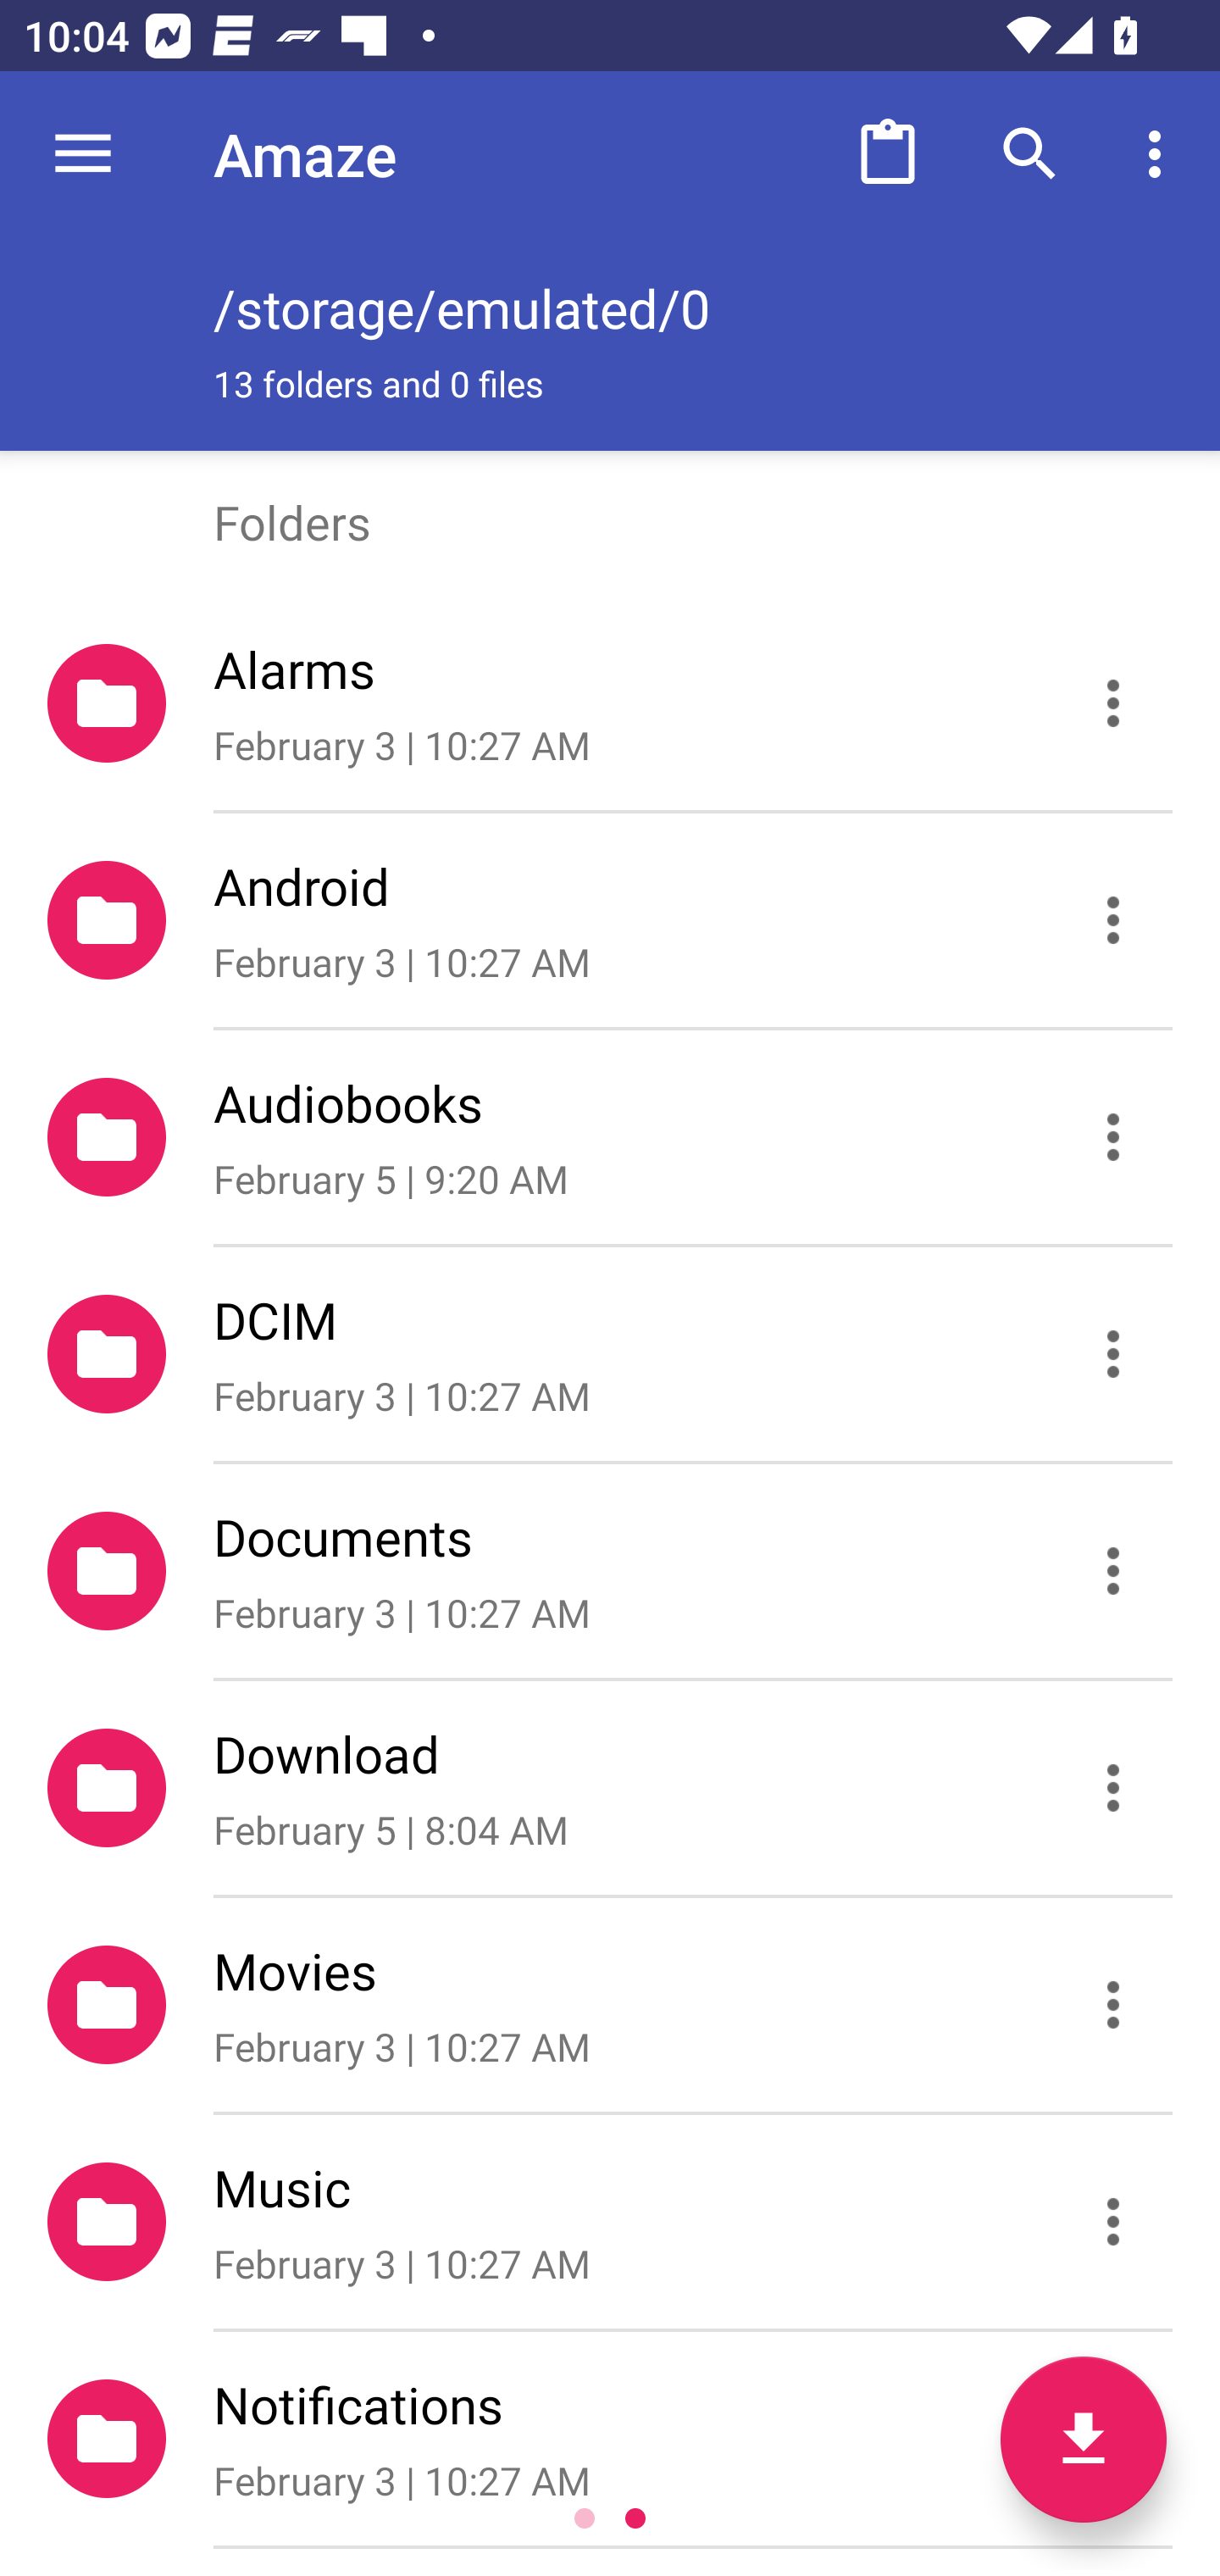 The height and width of the screenshot is (2576, 1220). Describe the element at coordinates (610, 1789) in the screenshot. I see `Download February 5 | 8:04 AM` at that location.